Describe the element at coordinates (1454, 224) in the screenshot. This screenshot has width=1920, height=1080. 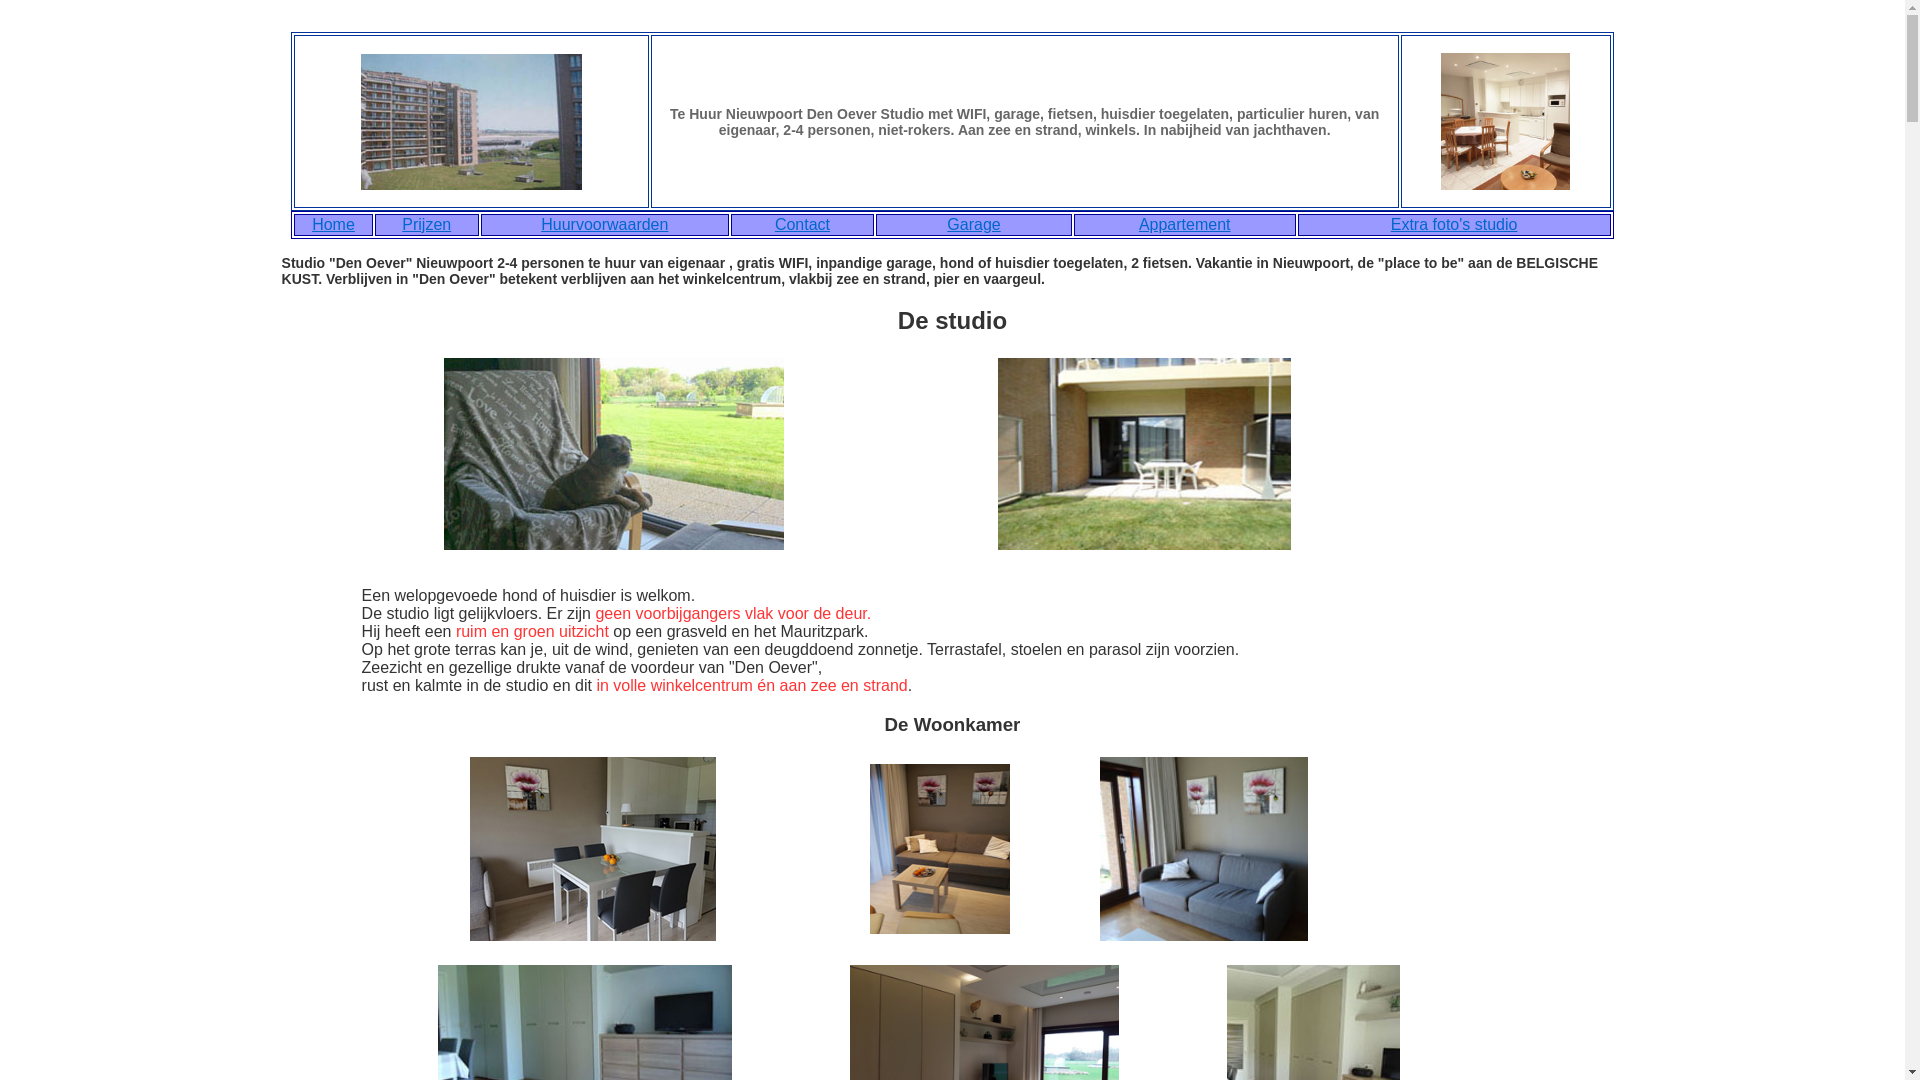
I see `Extra foto's studio` at that location.